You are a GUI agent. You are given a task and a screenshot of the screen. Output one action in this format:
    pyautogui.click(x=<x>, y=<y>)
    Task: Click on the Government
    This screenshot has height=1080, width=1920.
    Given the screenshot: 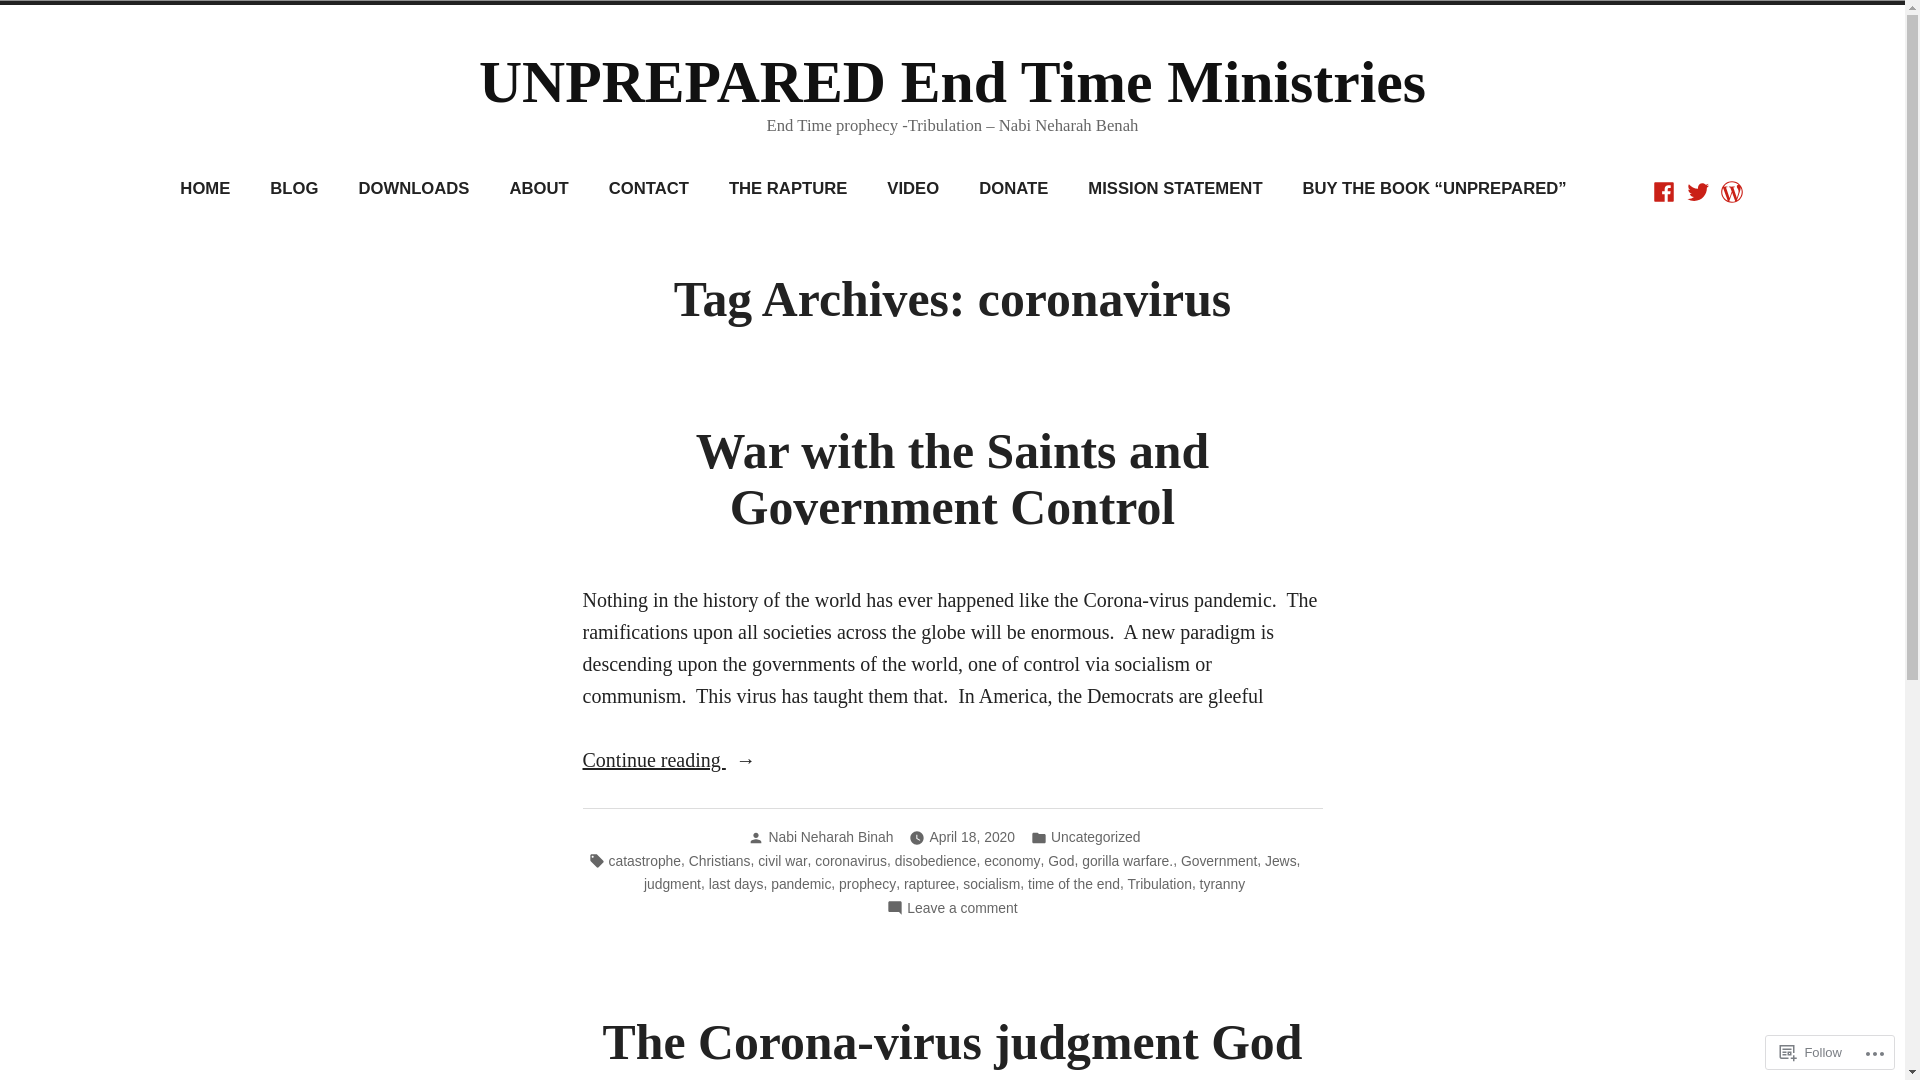 What is the action you would take?
    pyautogui.click(x=1219, y=861)
    